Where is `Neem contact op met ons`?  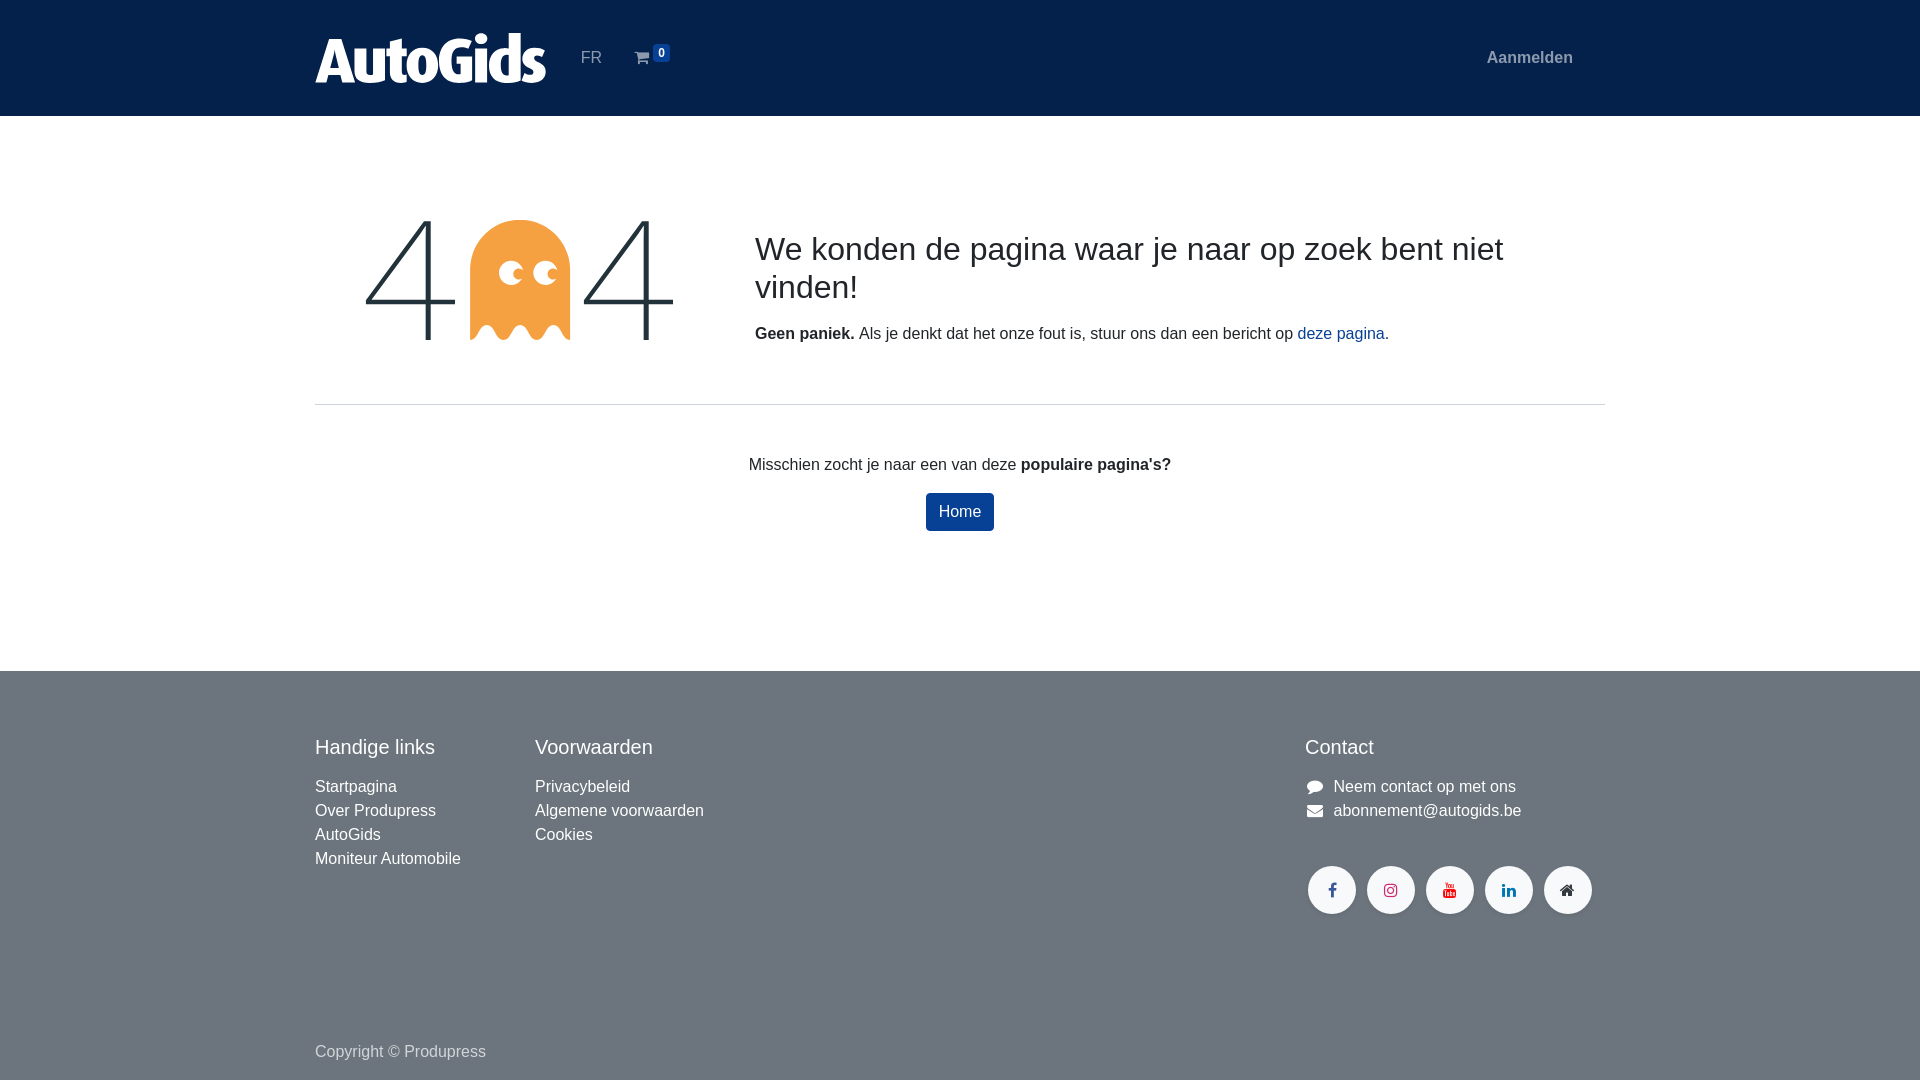 Neem contact op met ons is located at coordinates (1425, 786).